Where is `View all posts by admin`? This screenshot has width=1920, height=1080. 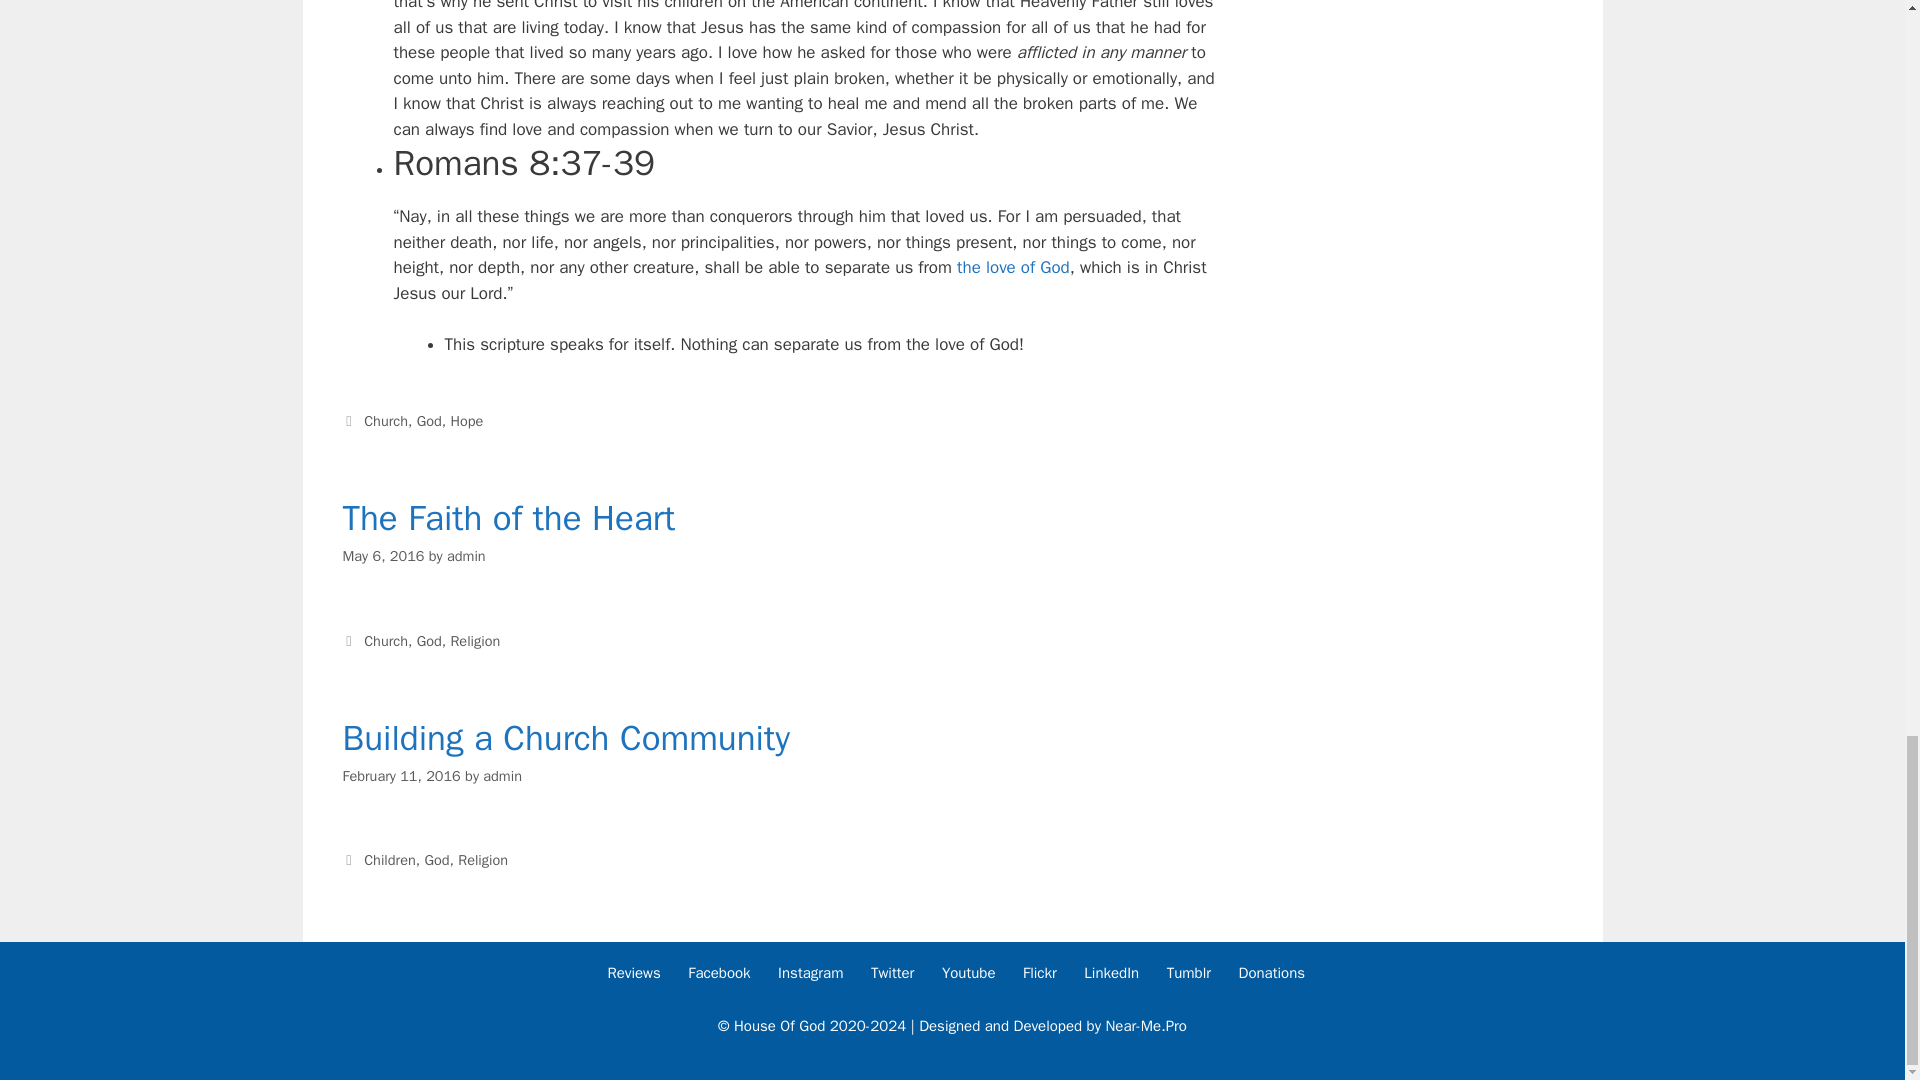
View all posts by admin is located at coordinates (466, 555).